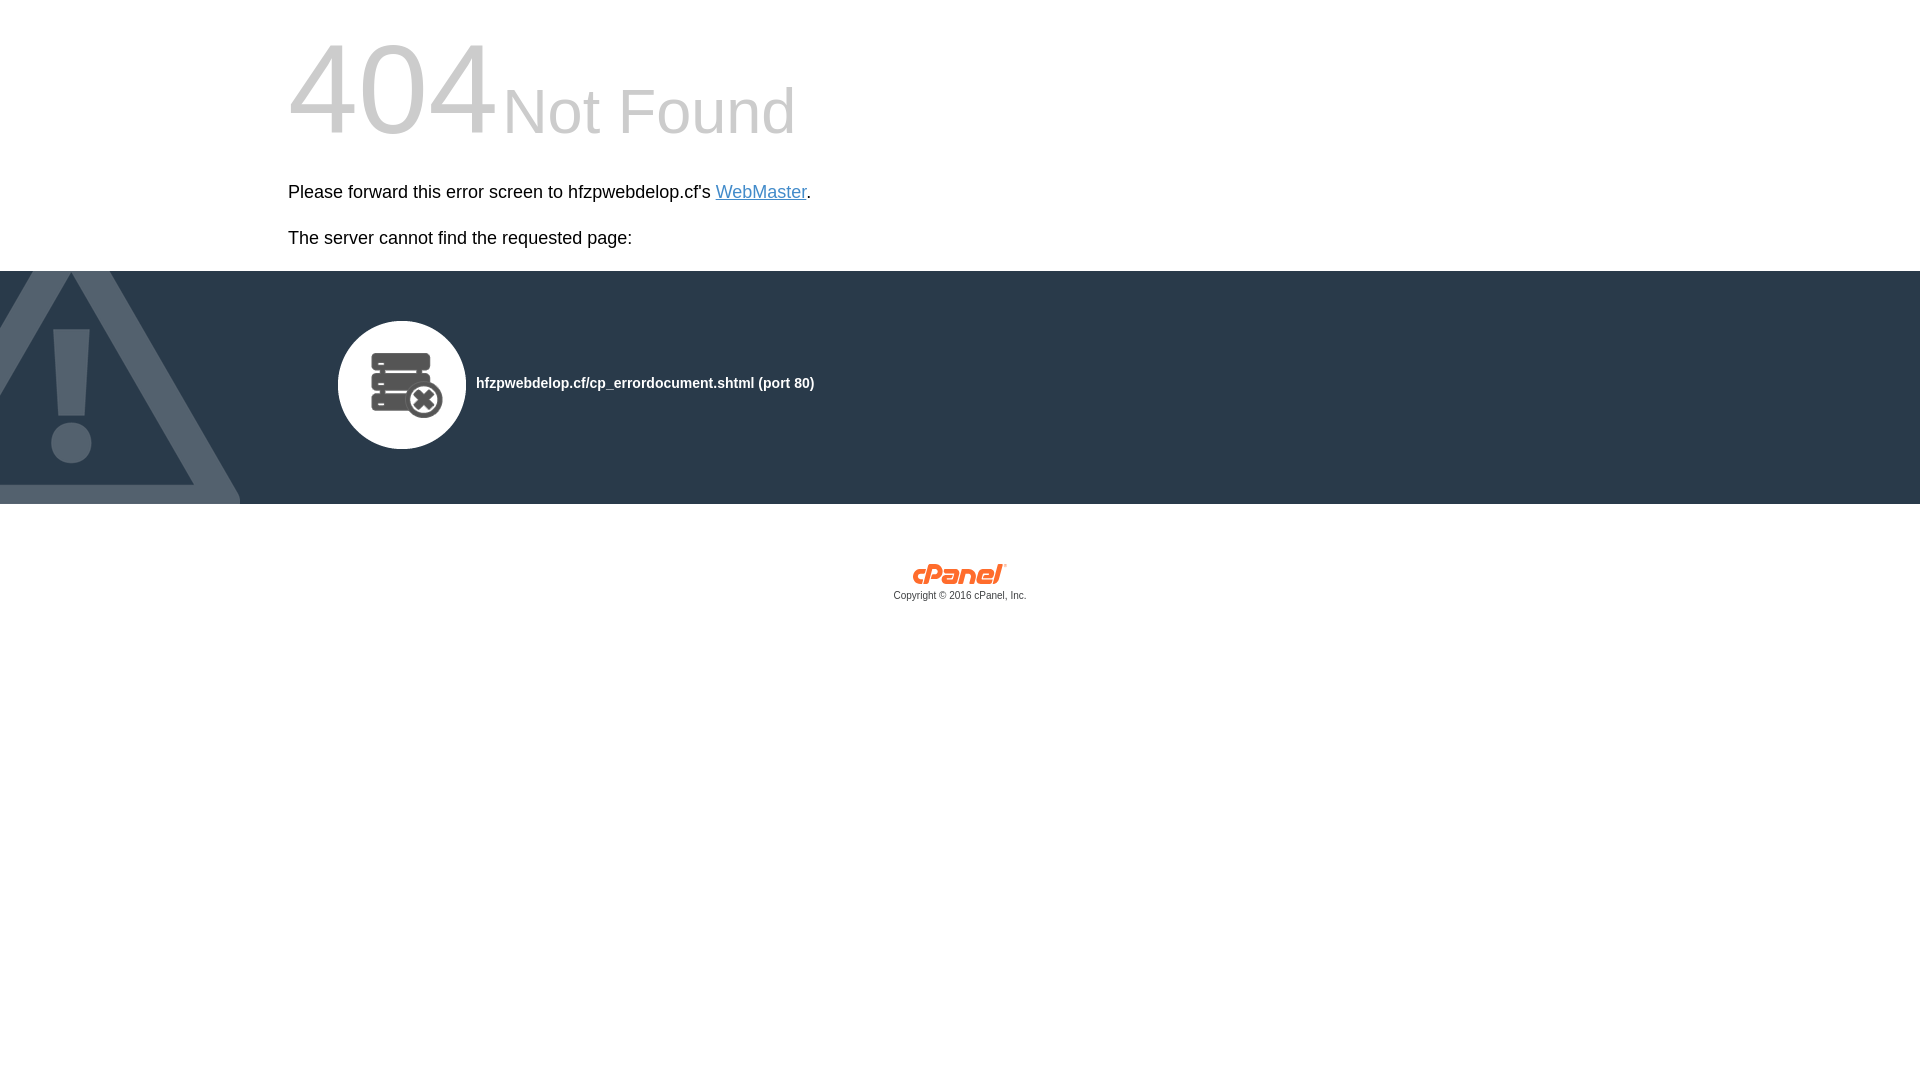 The height and width of the screenshot is (1080, 1920). I want to click on WebMaster, so click(762, 192).